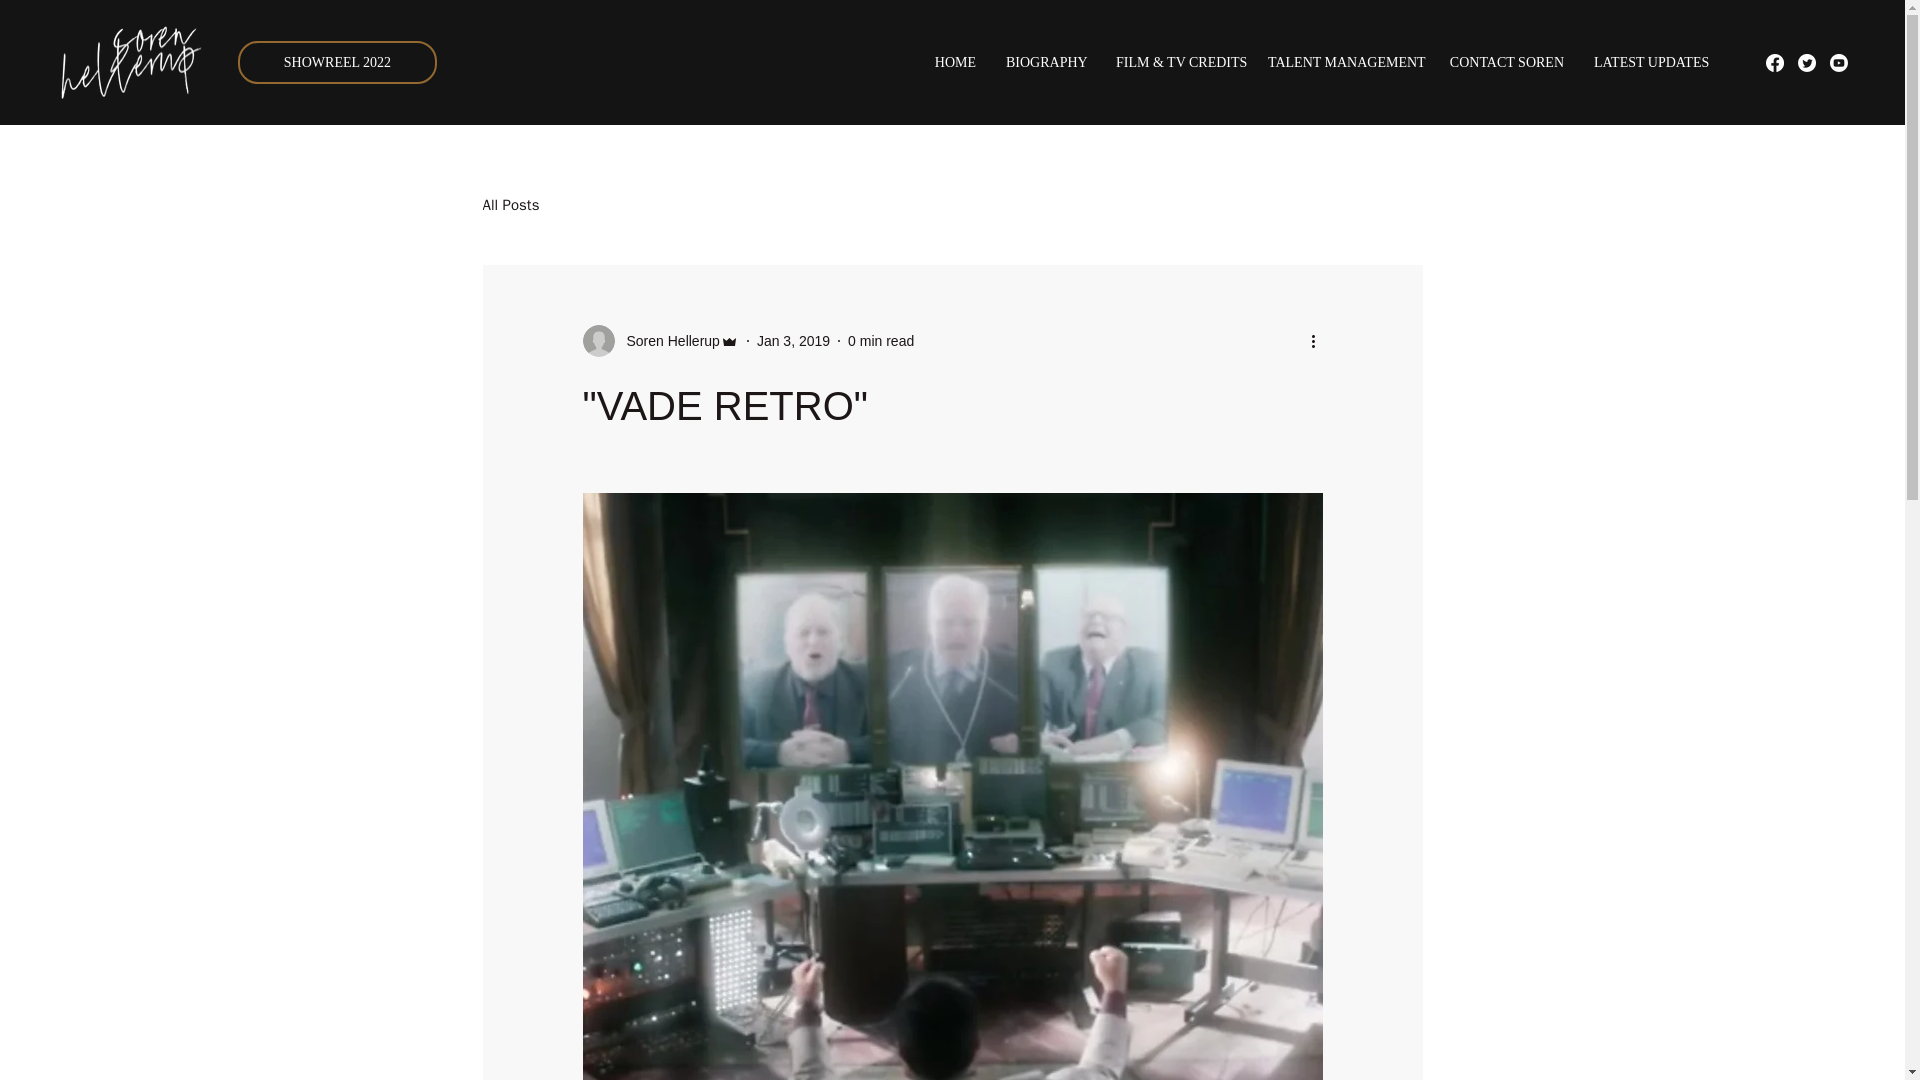 The width and height of the screenshot is (1920, 1080). I want to click on HOME, so click(954, 62).